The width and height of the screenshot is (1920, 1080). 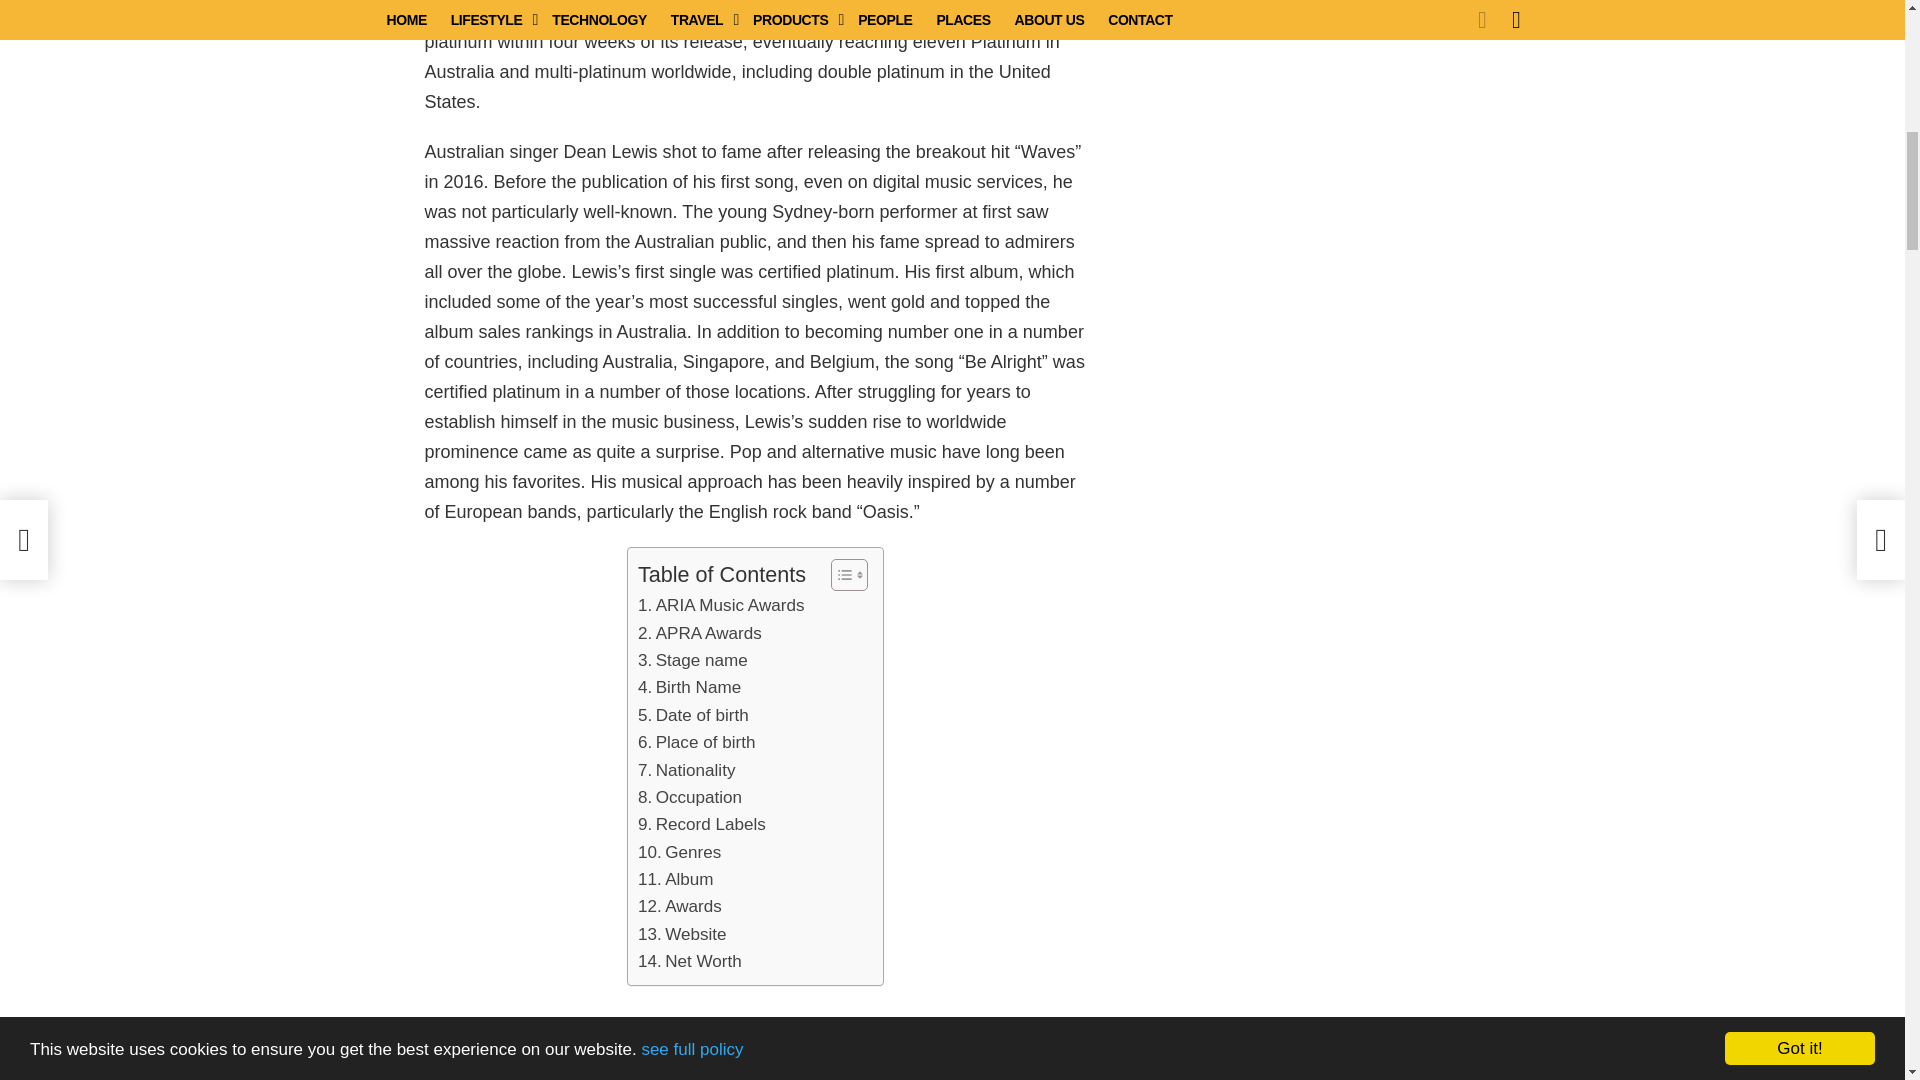 What do you see at coordinates (692, 660) in the screenshot?
I see `Stage name` at bounding box center [692, 660].